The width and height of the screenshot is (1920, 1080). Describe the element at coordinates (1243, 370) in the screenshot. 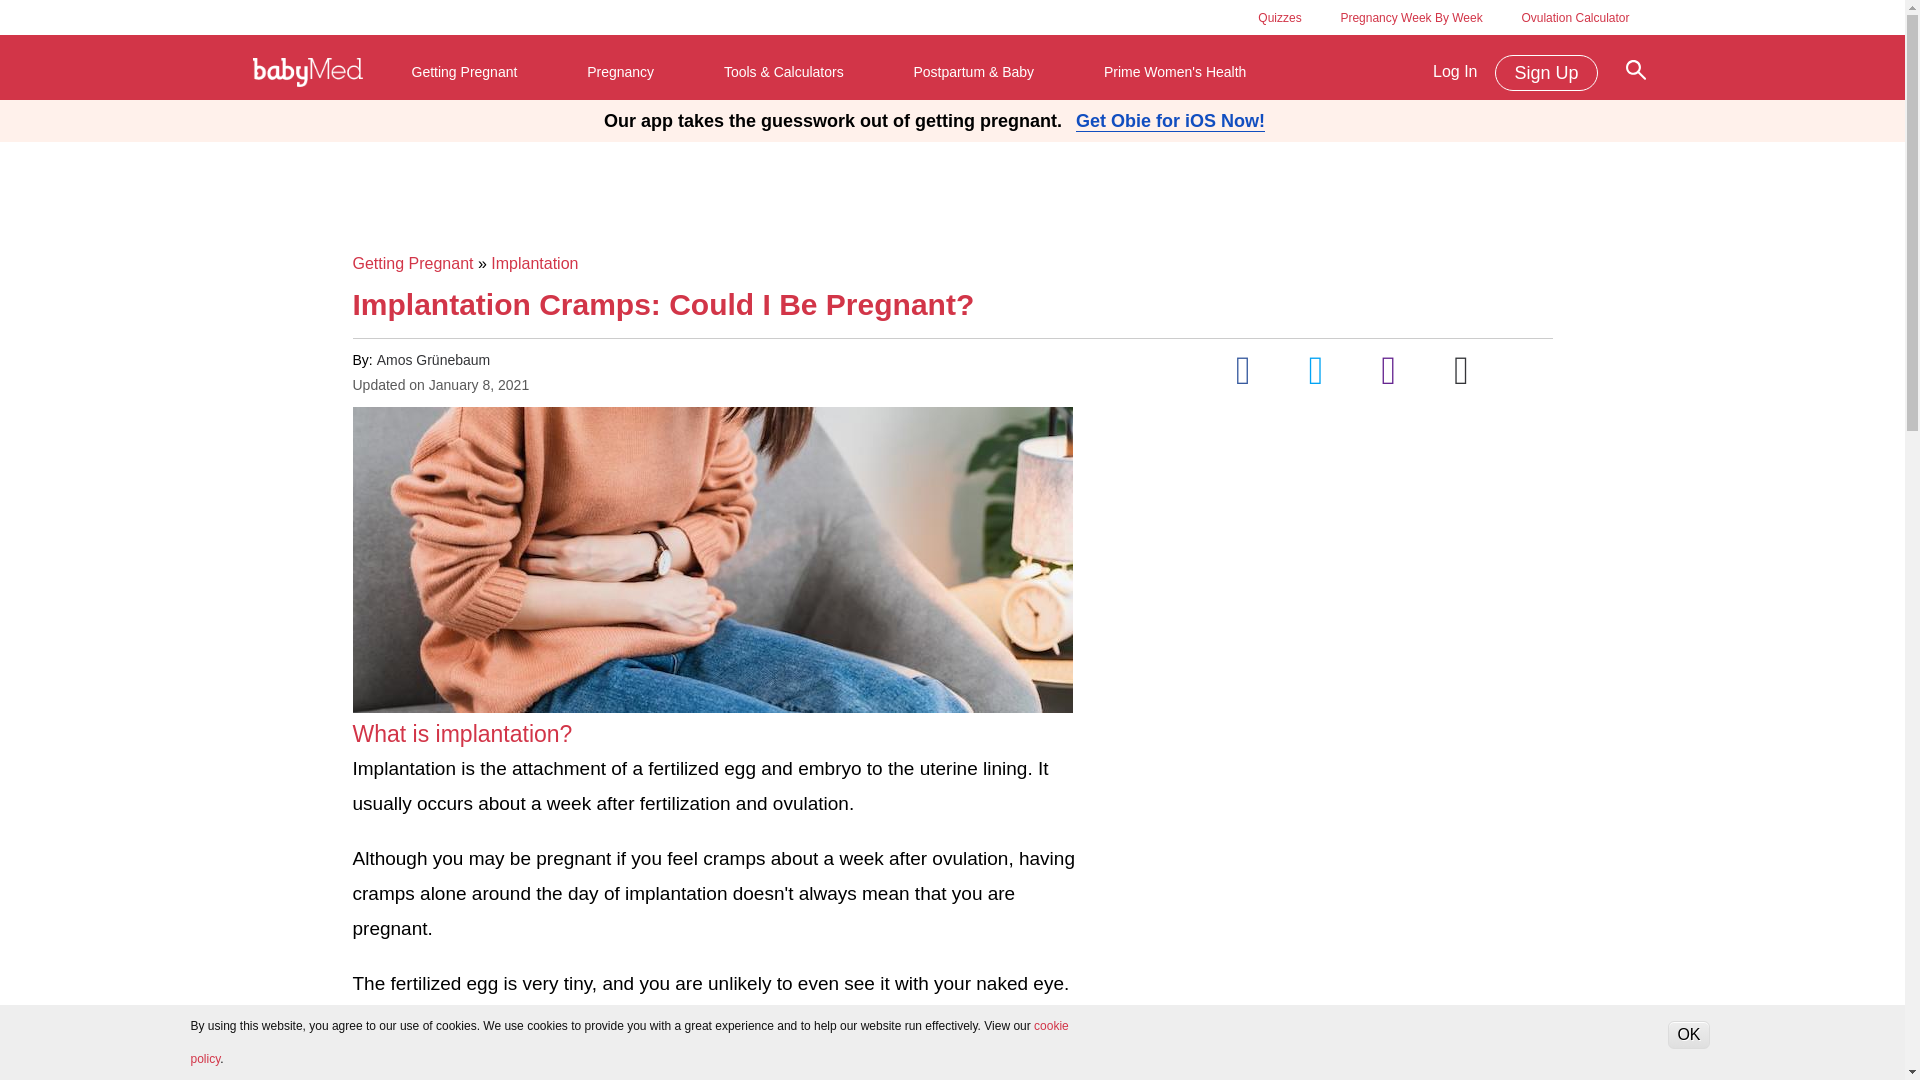

I see `Share on Facebook` at that location.